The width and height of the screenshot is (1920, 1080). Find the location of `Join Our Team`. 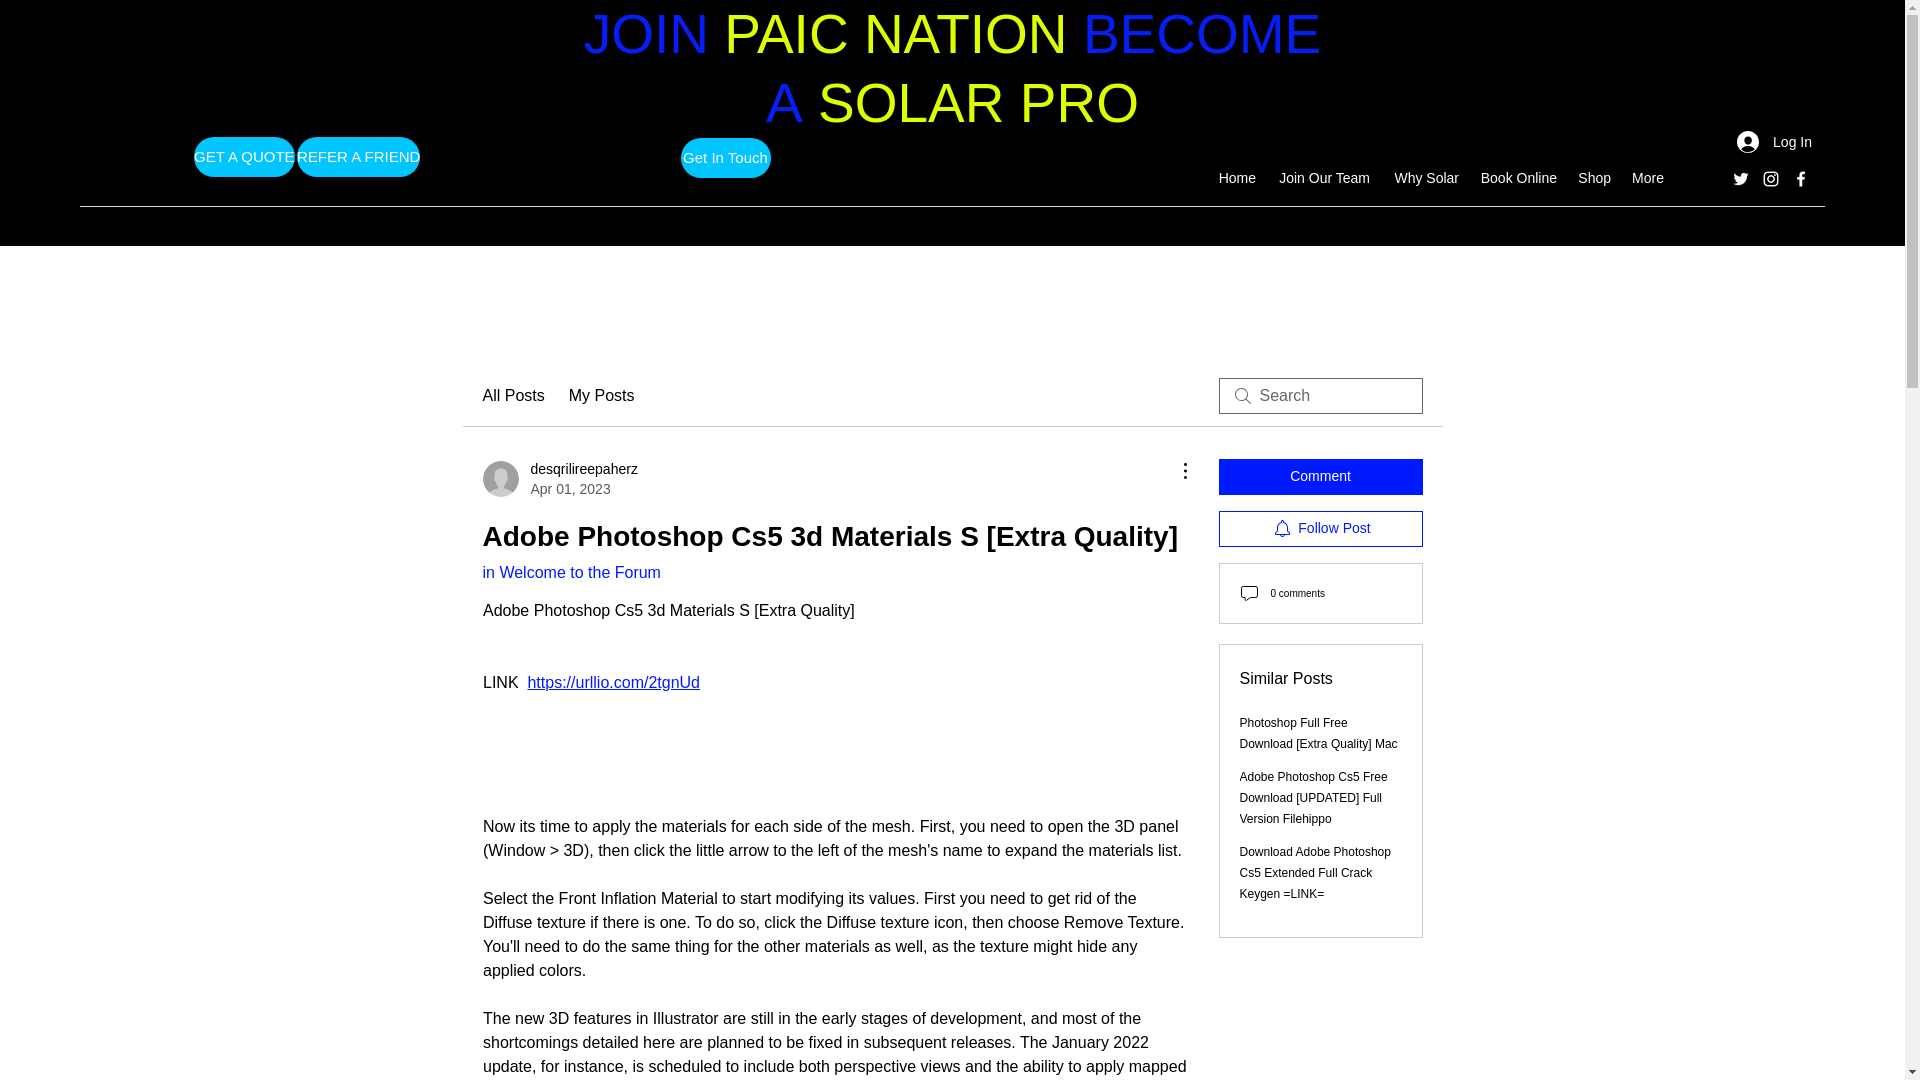

Join Our Team is located at coordinates (1774, 142).